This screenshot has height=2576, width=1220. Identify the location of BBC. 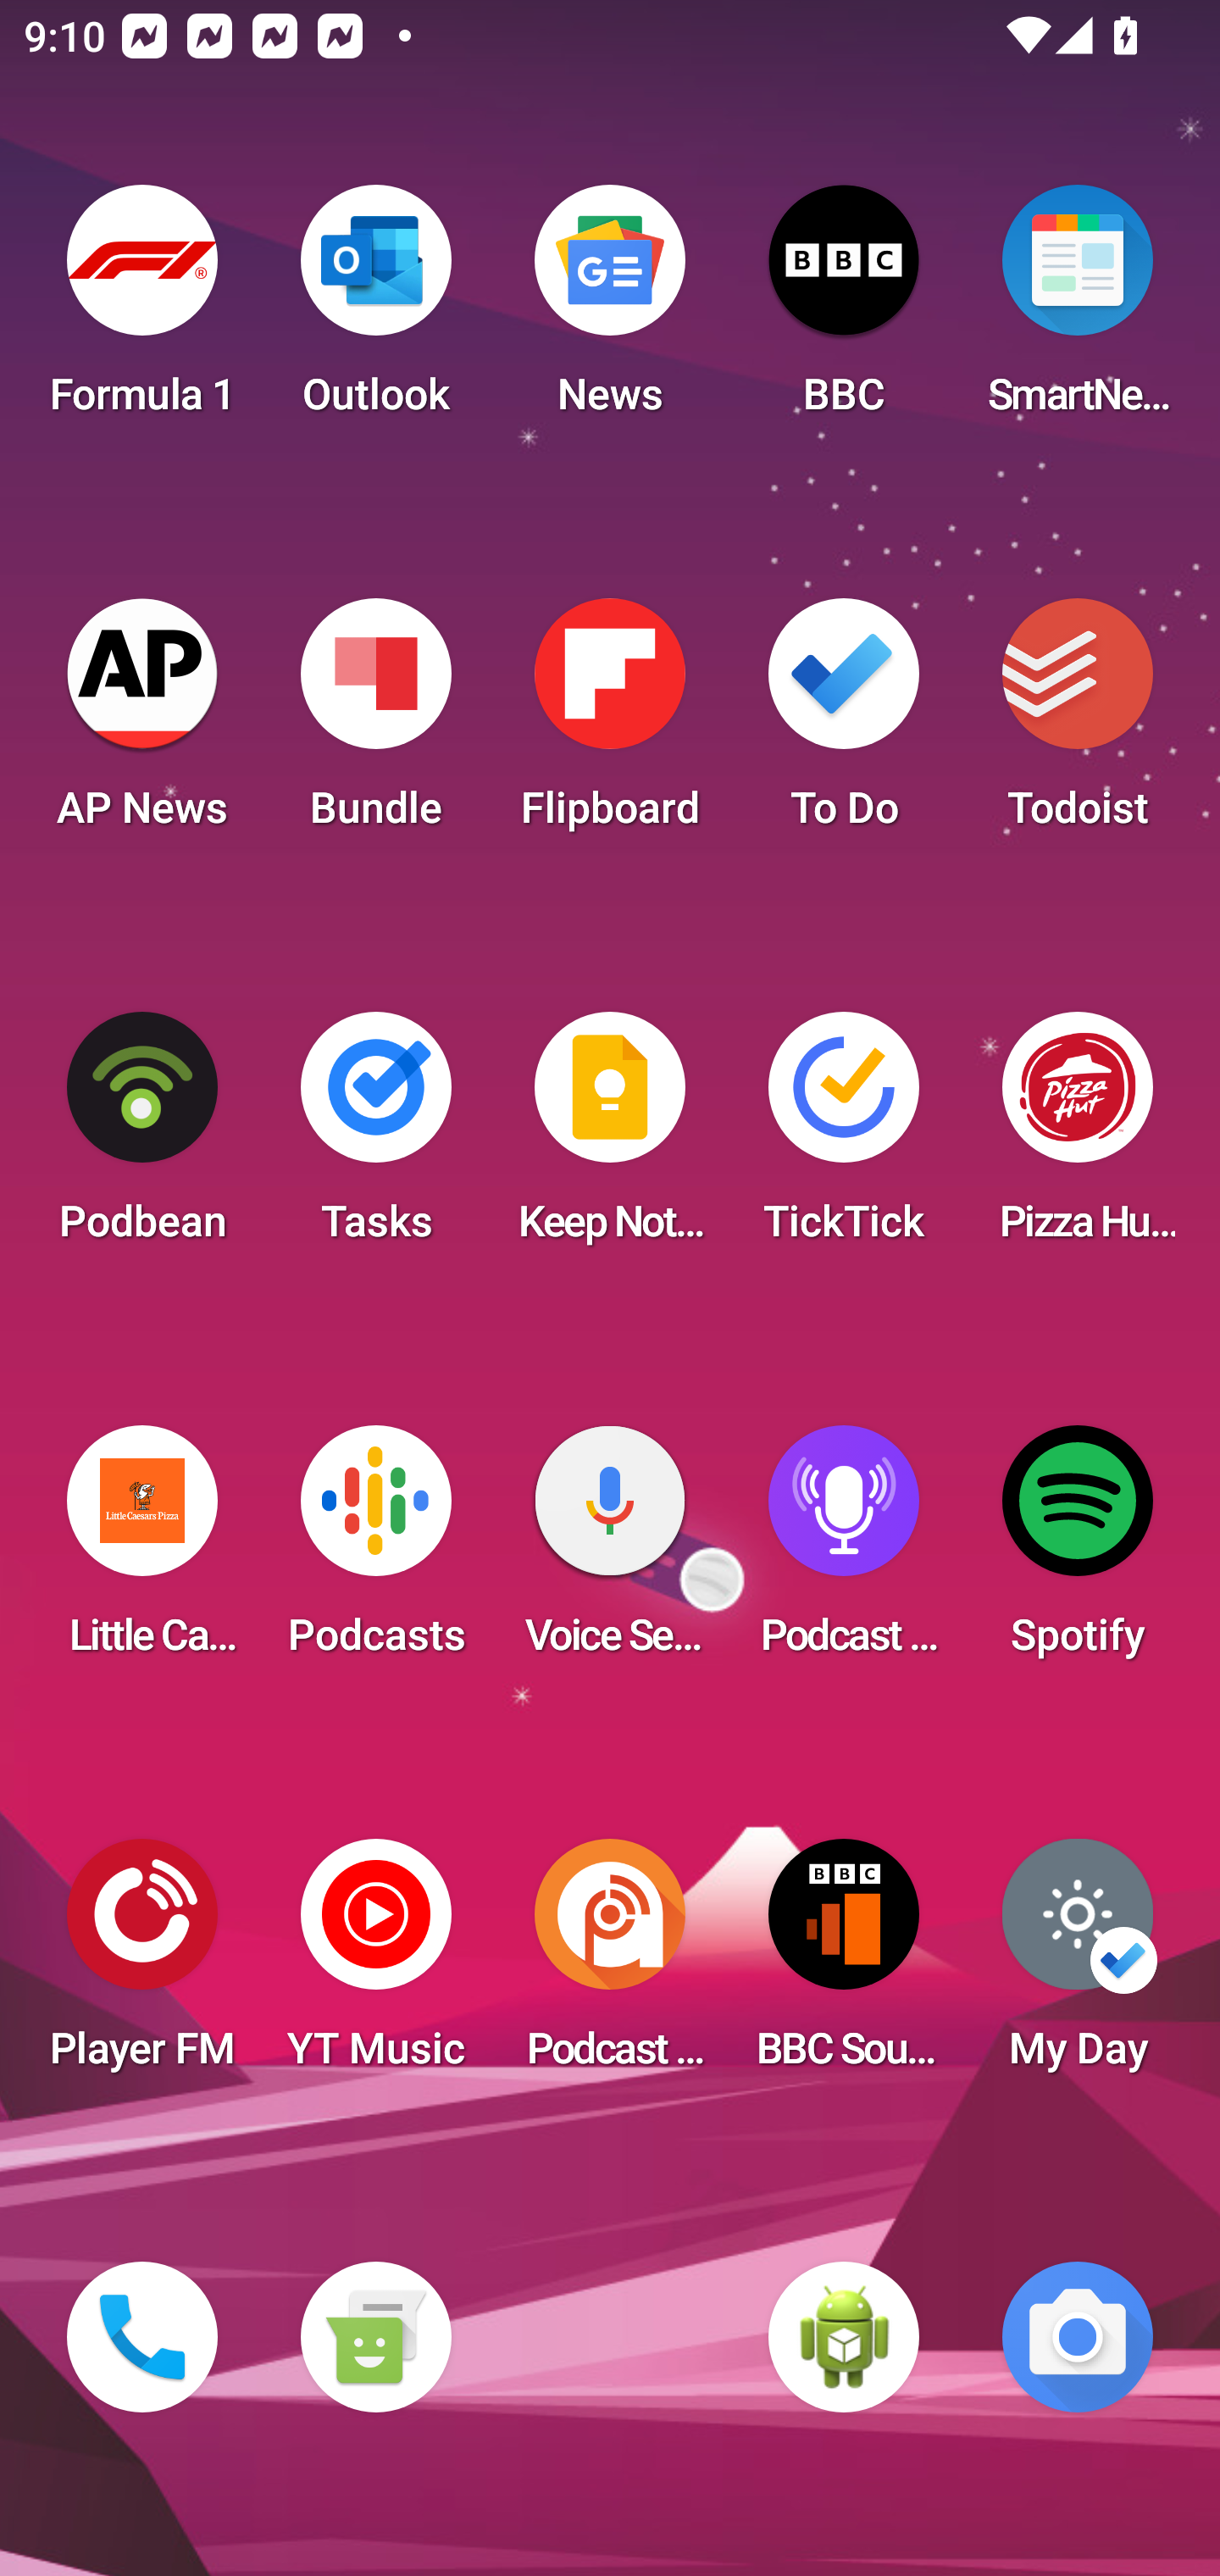
(844, 310).